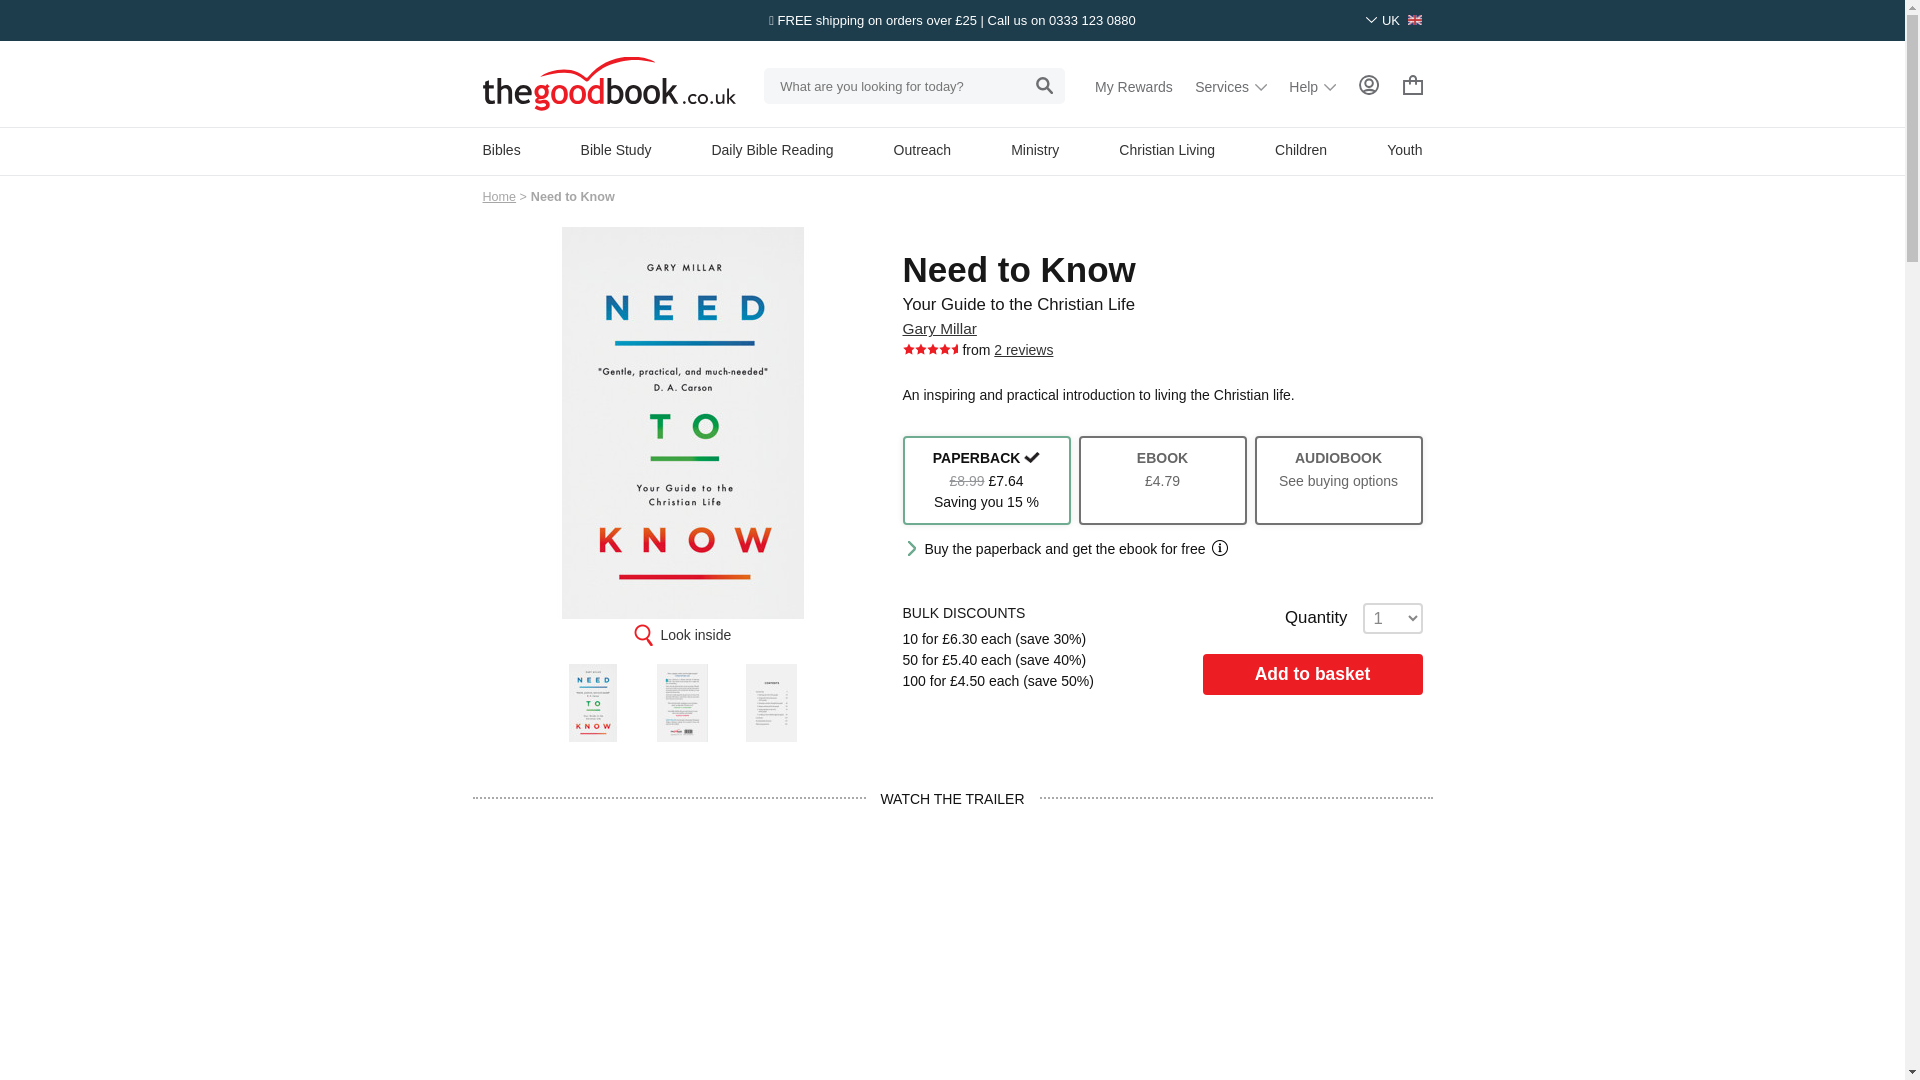 The height and width of the screenshot is (1080, 1920). I want to click on Services, so click(1230, 86).